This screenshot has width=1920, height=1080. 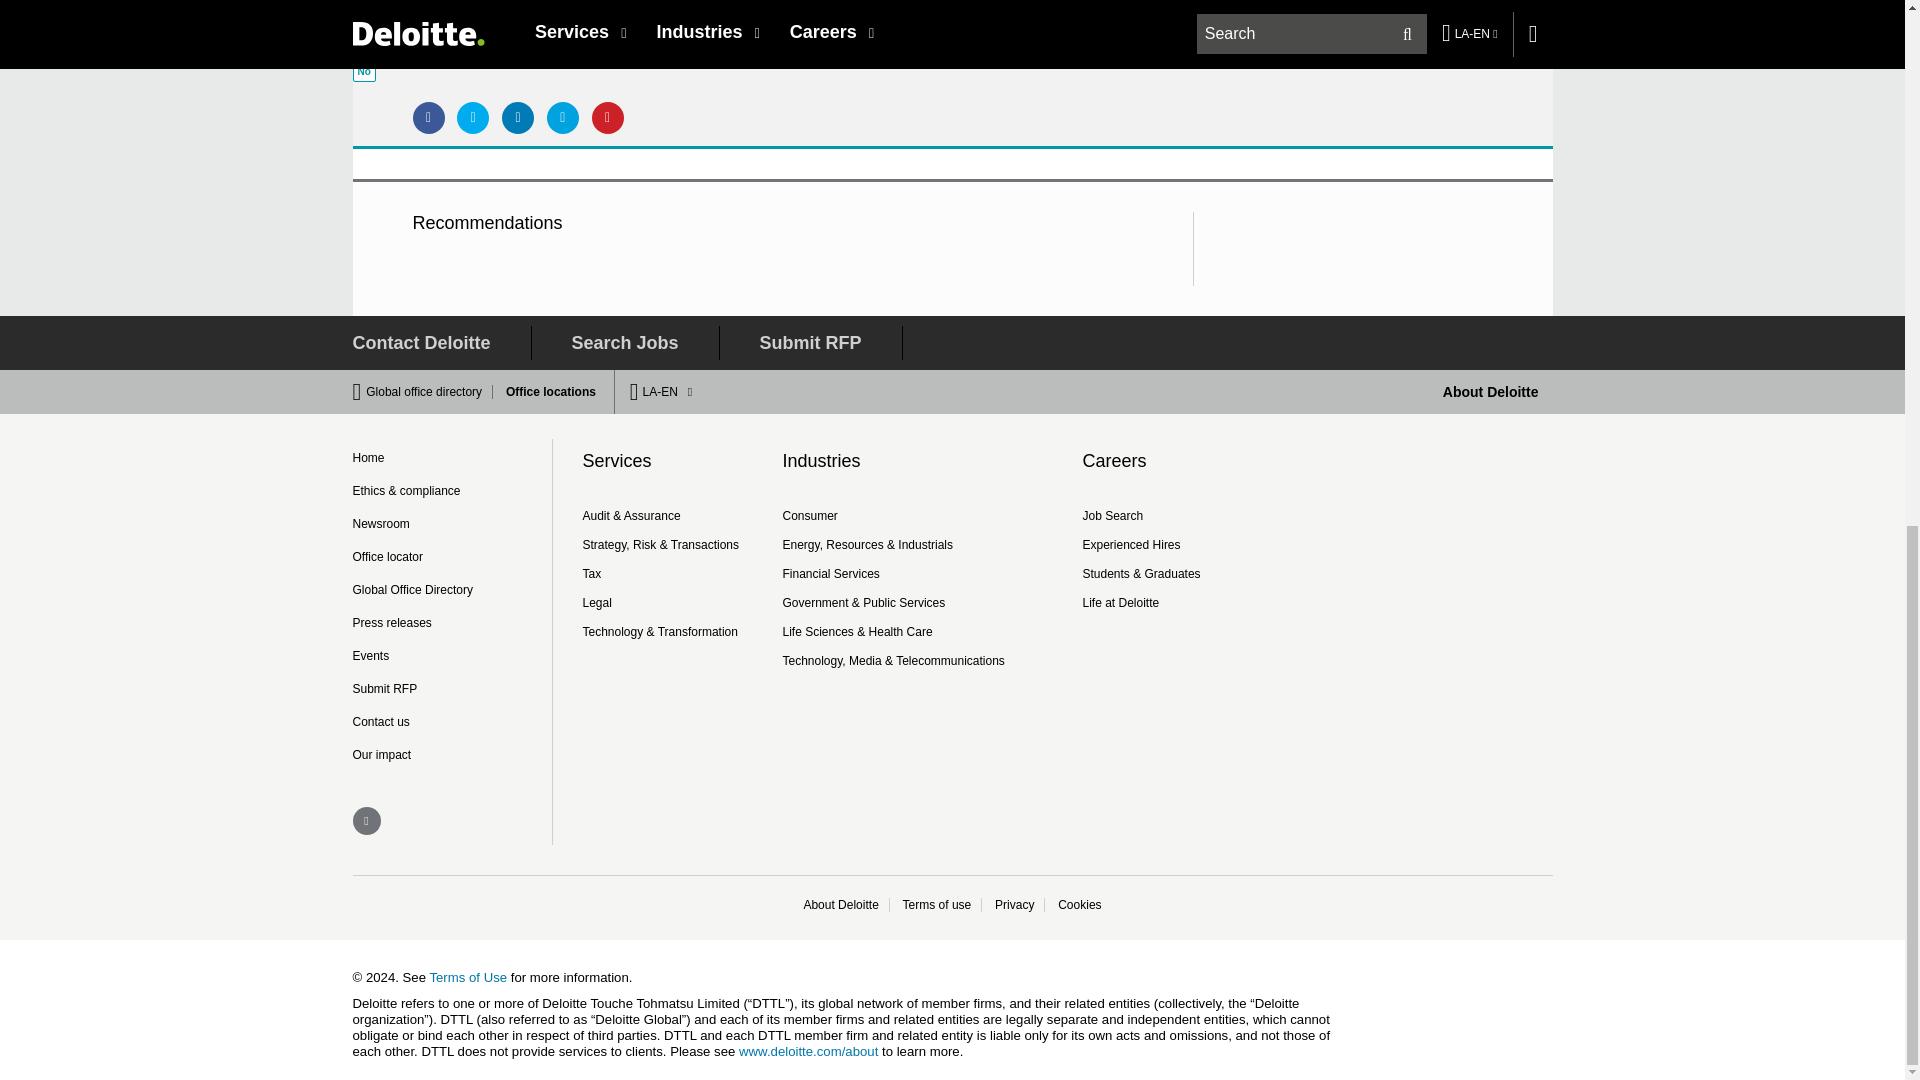 What do you see at coordinates (472, 117) in the screenshot?
I see `Share via...` at bounding box center [472, 117].